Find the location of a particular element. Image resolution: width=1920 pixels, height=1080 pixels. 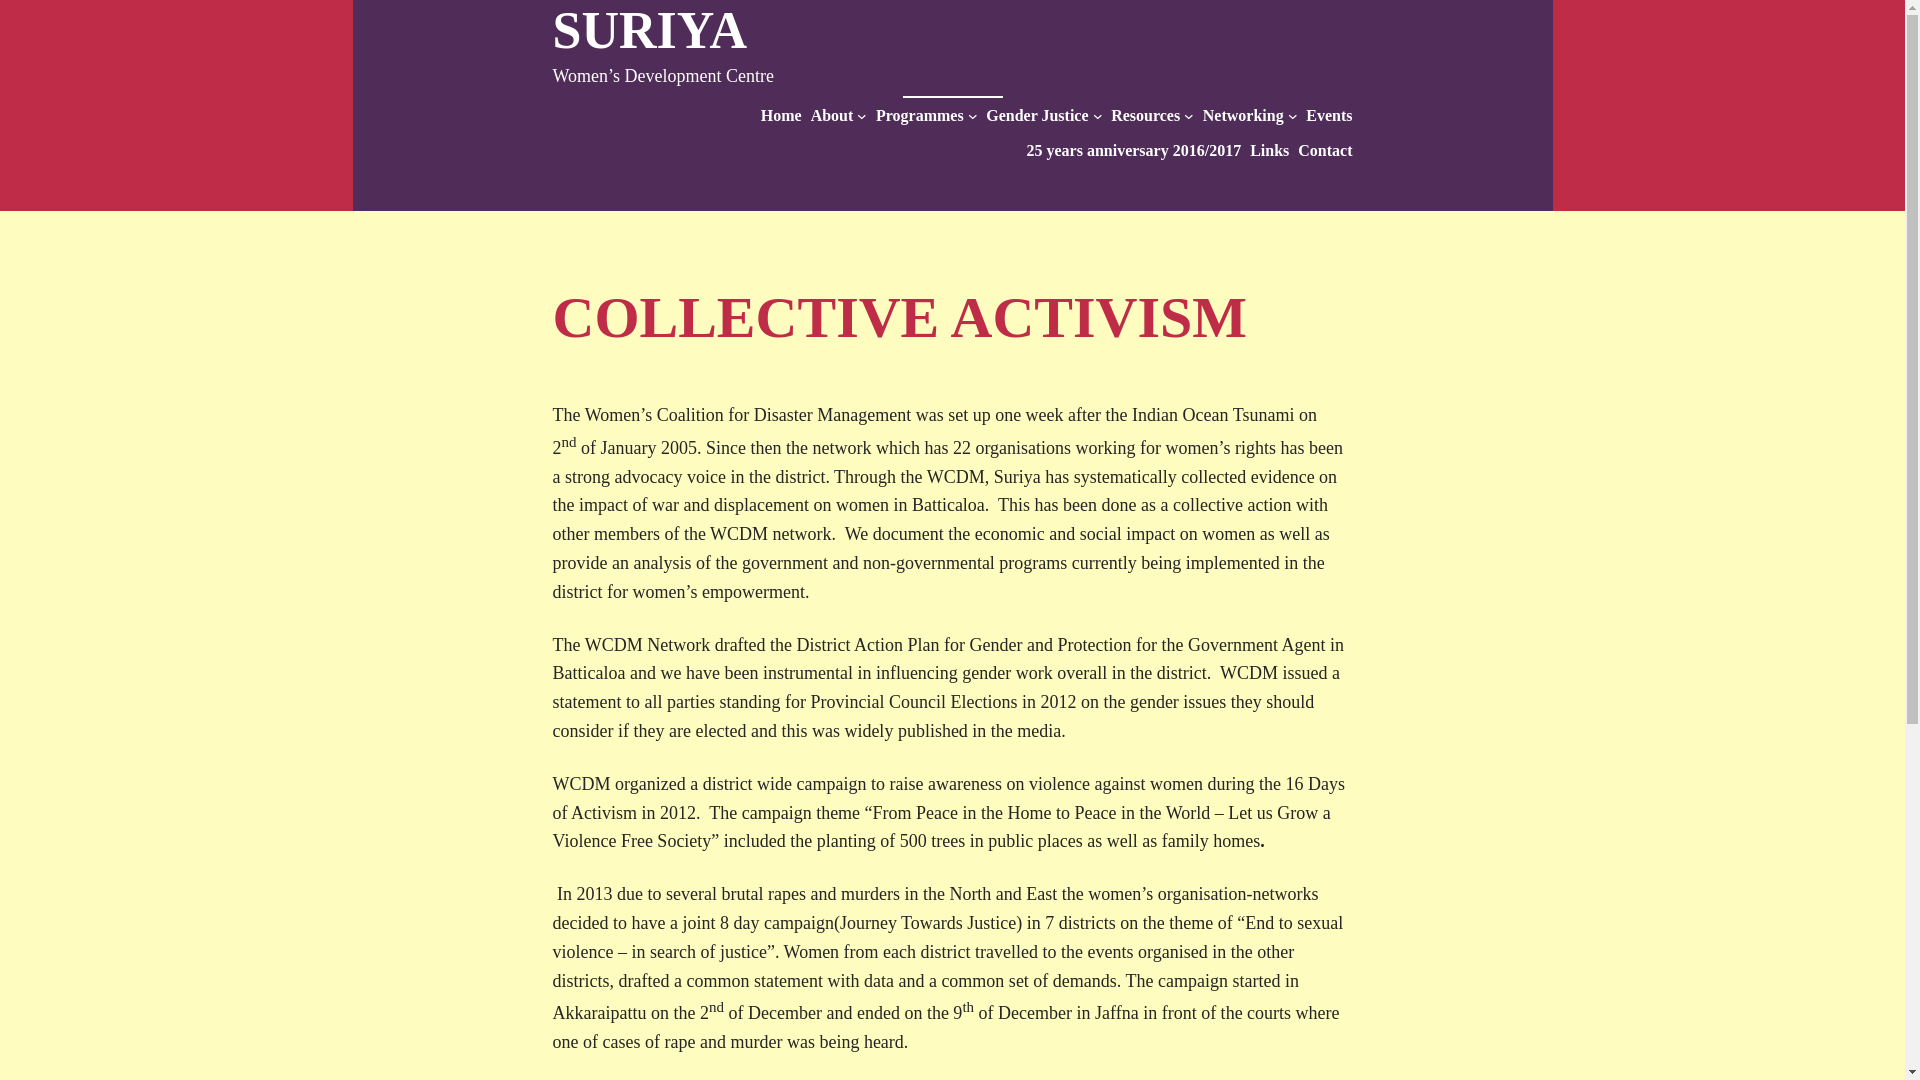

Links is located at coordinates (1268, 151).